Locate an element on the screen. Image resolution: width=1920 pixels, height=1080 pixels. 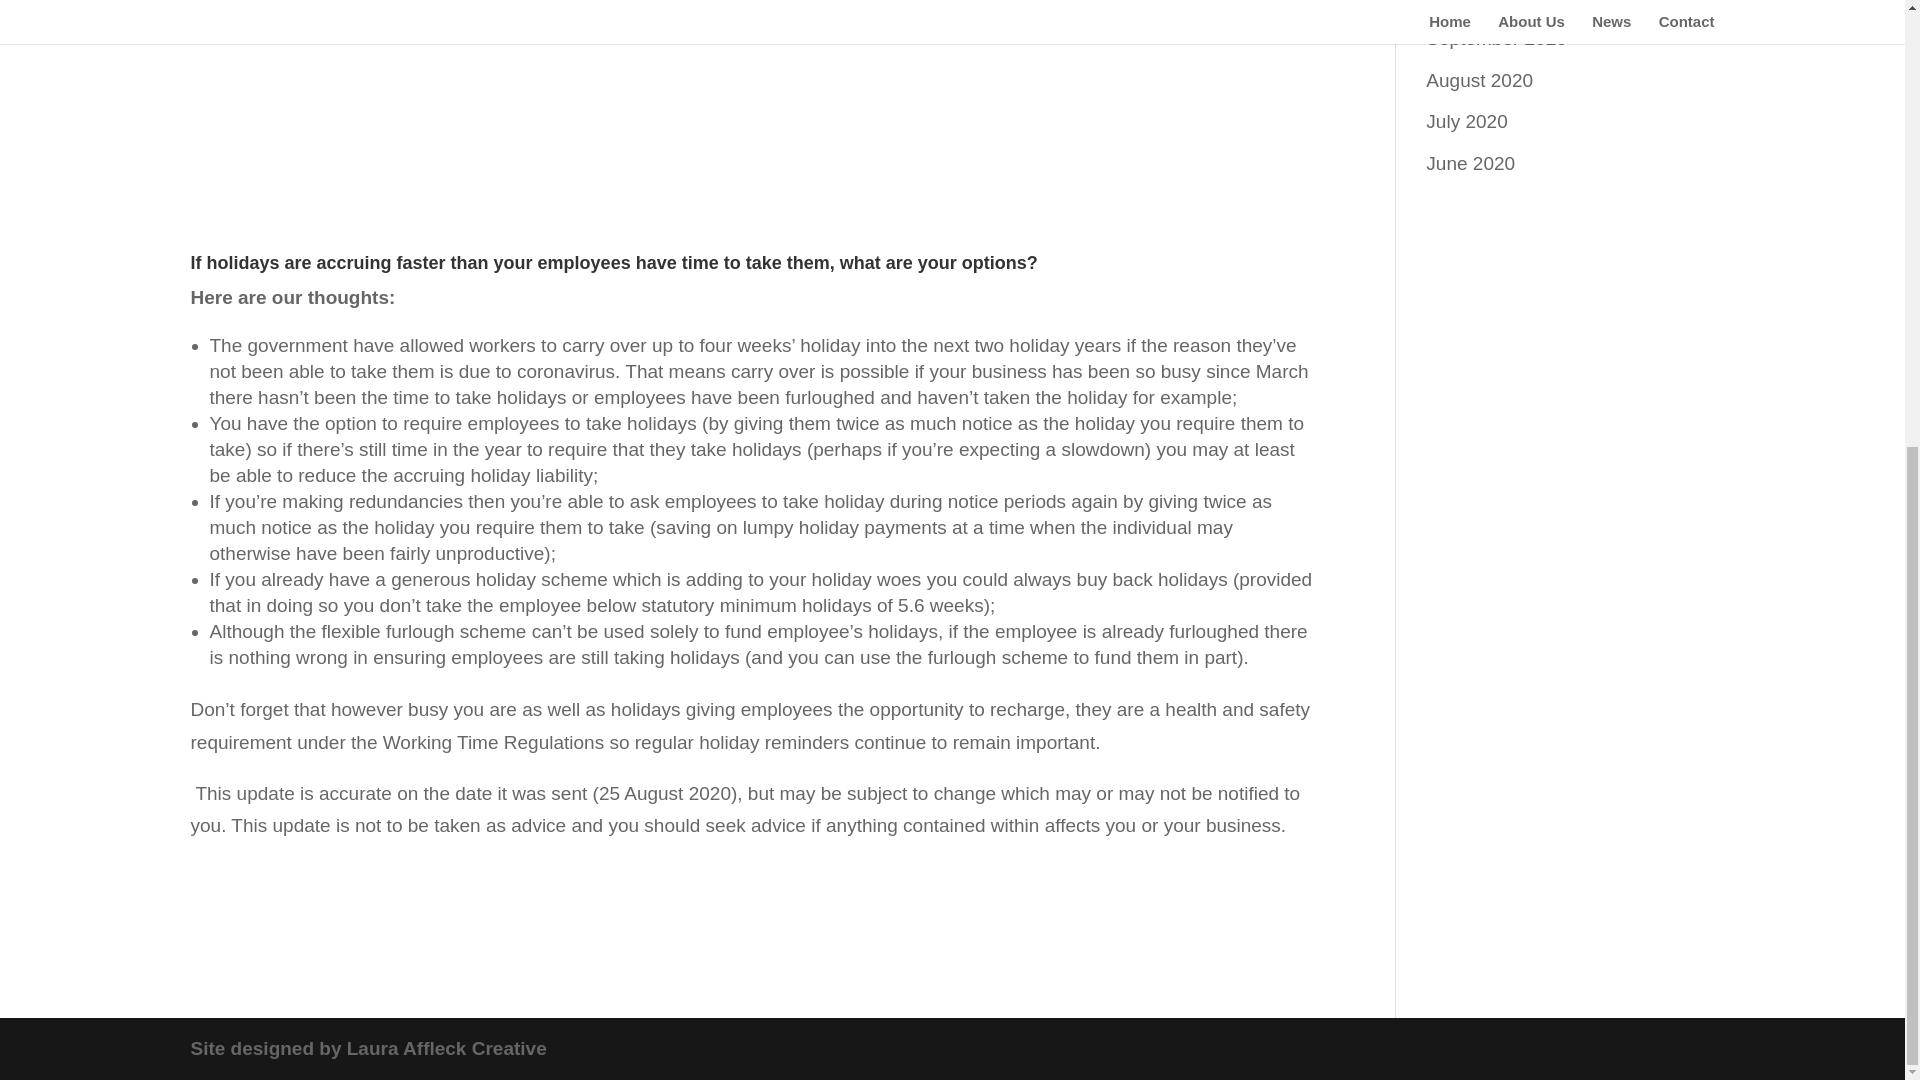
September 2020 is located at coordinates (1496, 38).